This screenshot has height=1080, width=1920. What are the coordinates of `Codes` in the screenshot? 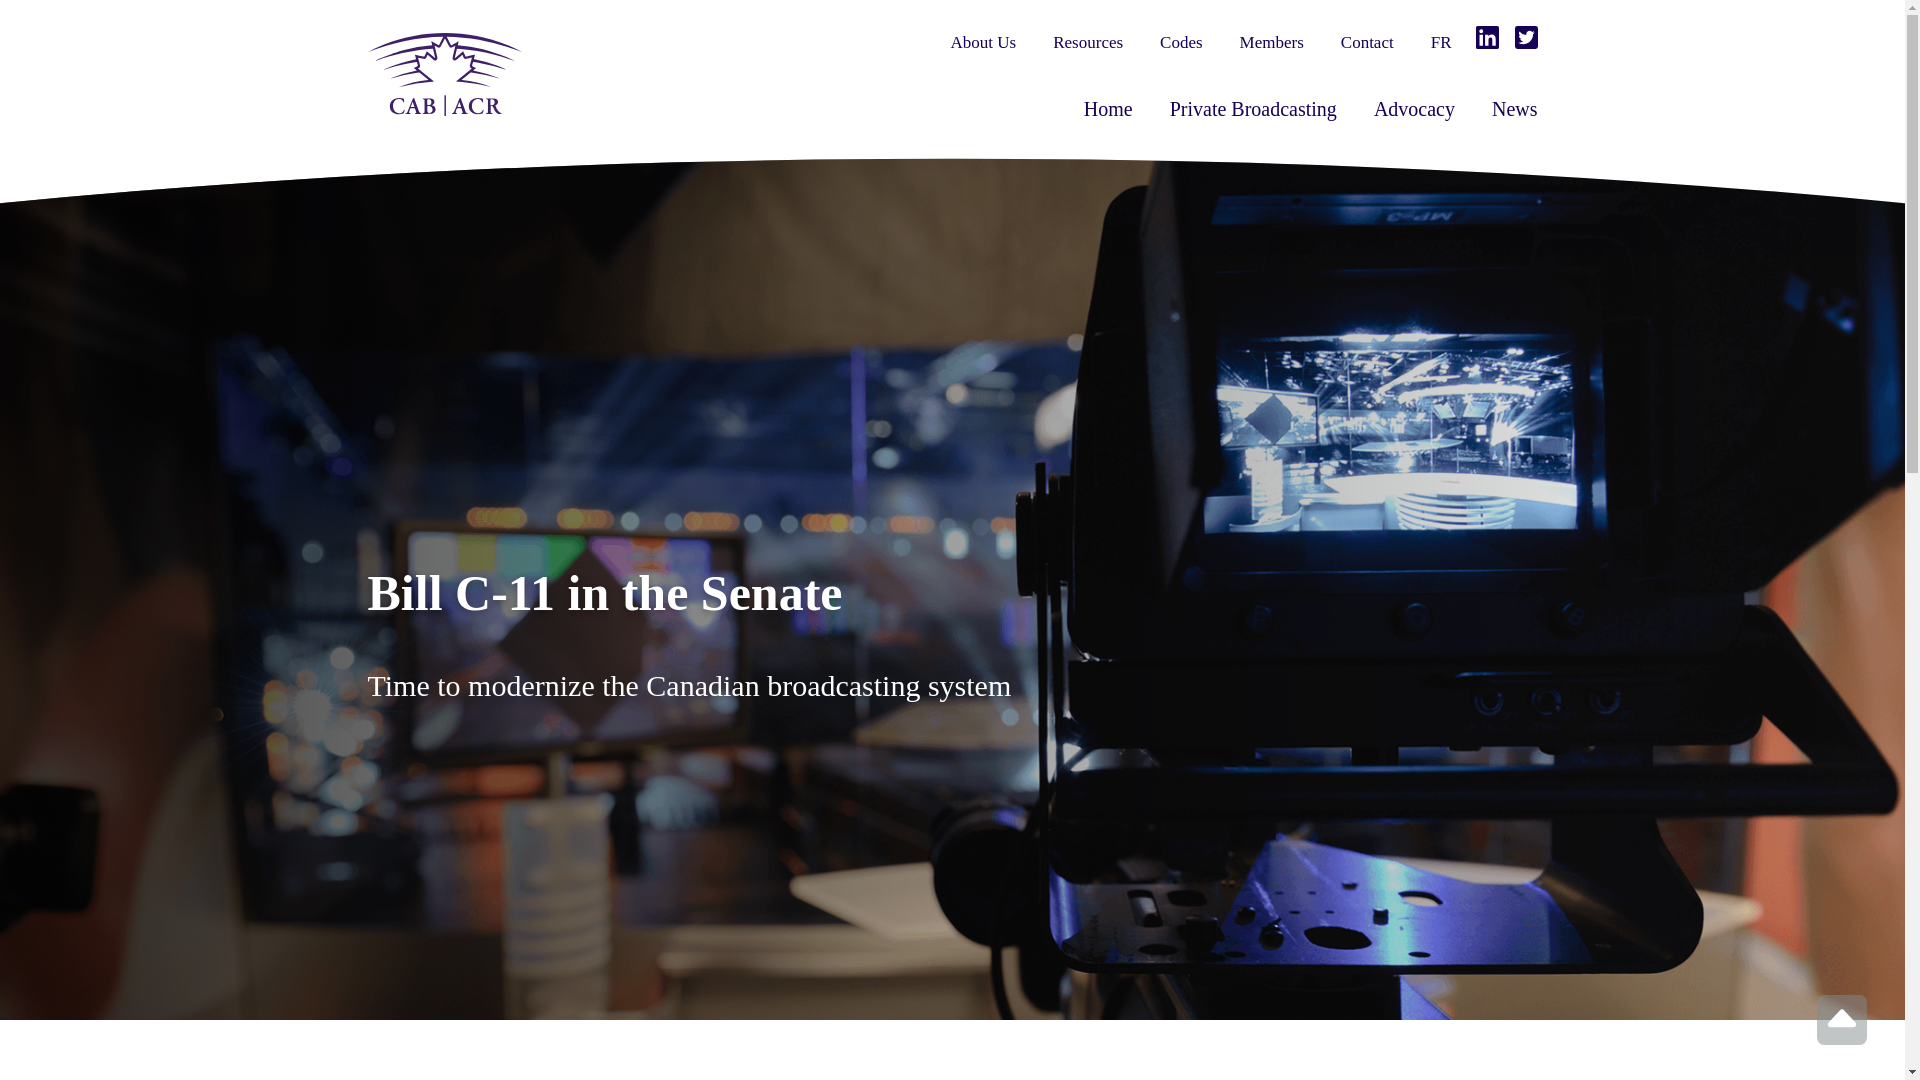 It's located at (1181, 42).